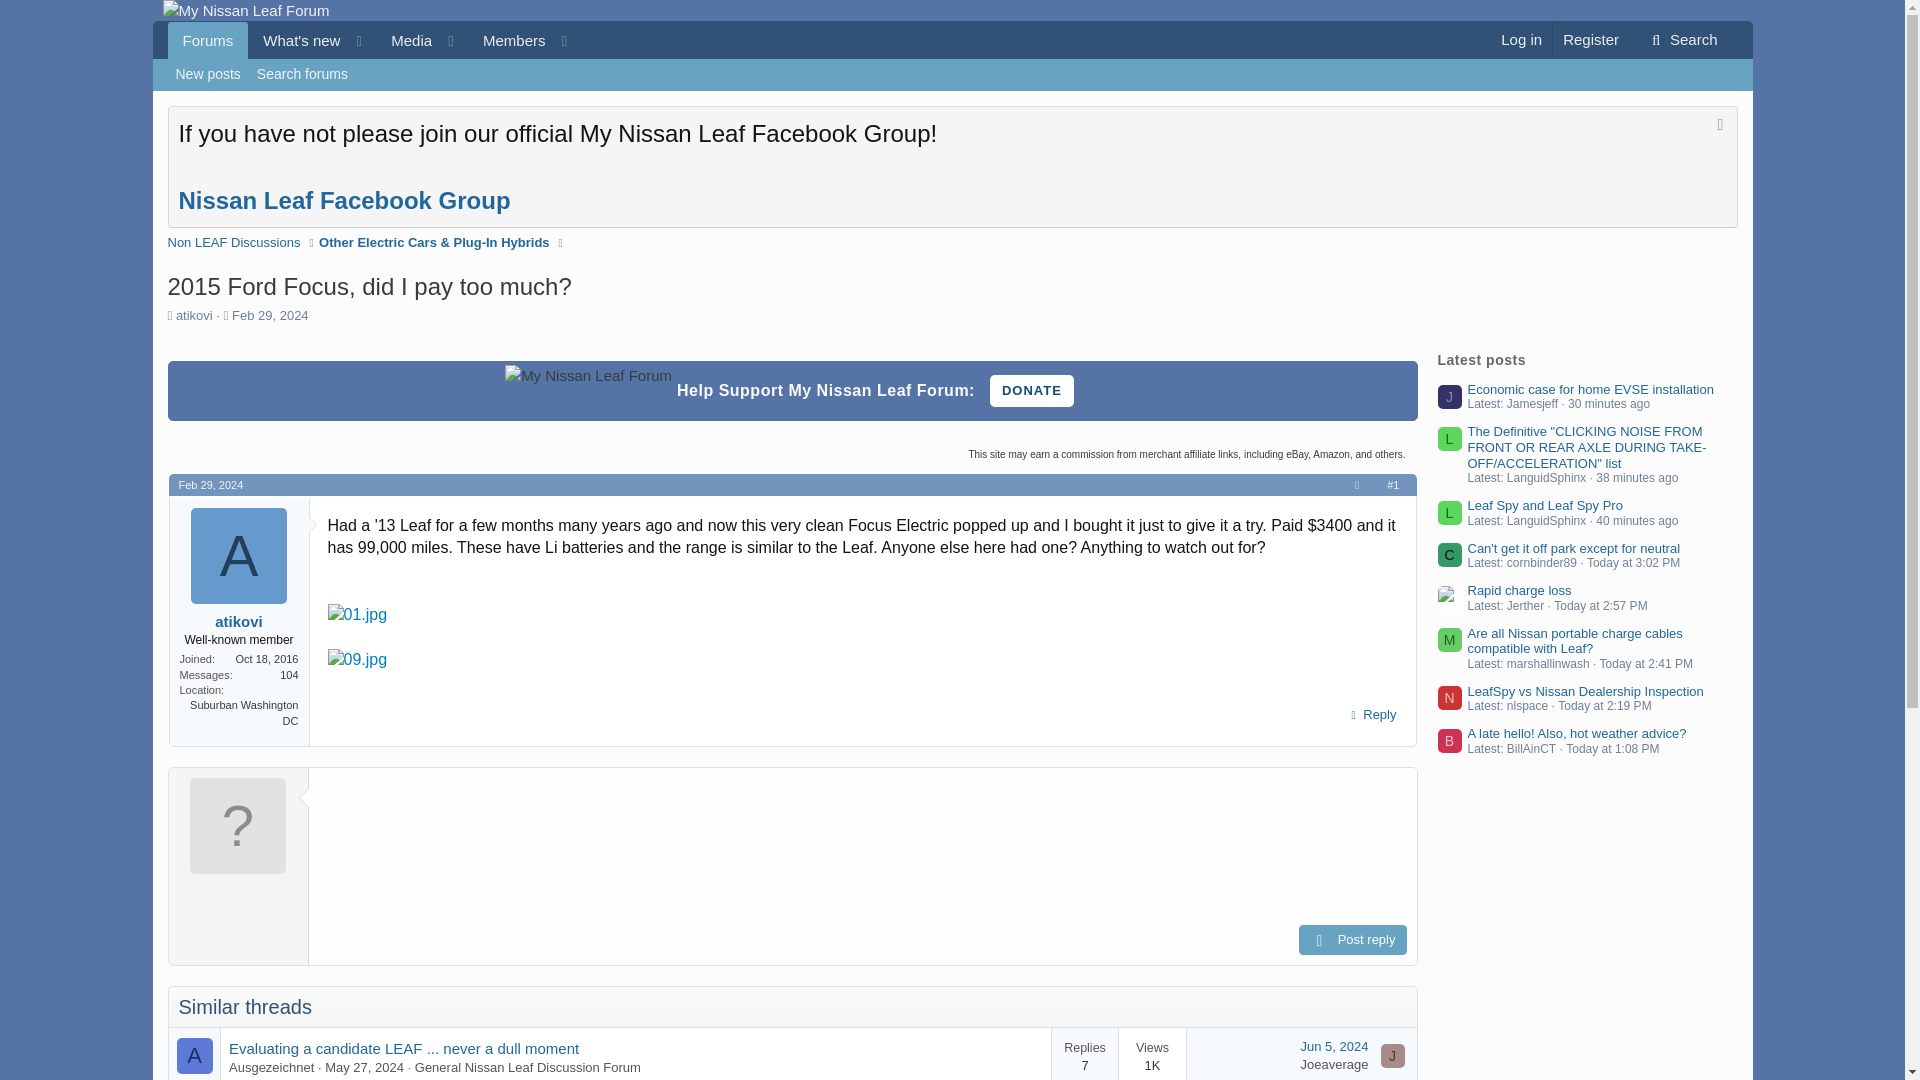 The width and height of the screenshot is (1920, 1080). Describe the element at coordinates (1718, 127) in the screenshot. I see `Dismiss notice` at that location.